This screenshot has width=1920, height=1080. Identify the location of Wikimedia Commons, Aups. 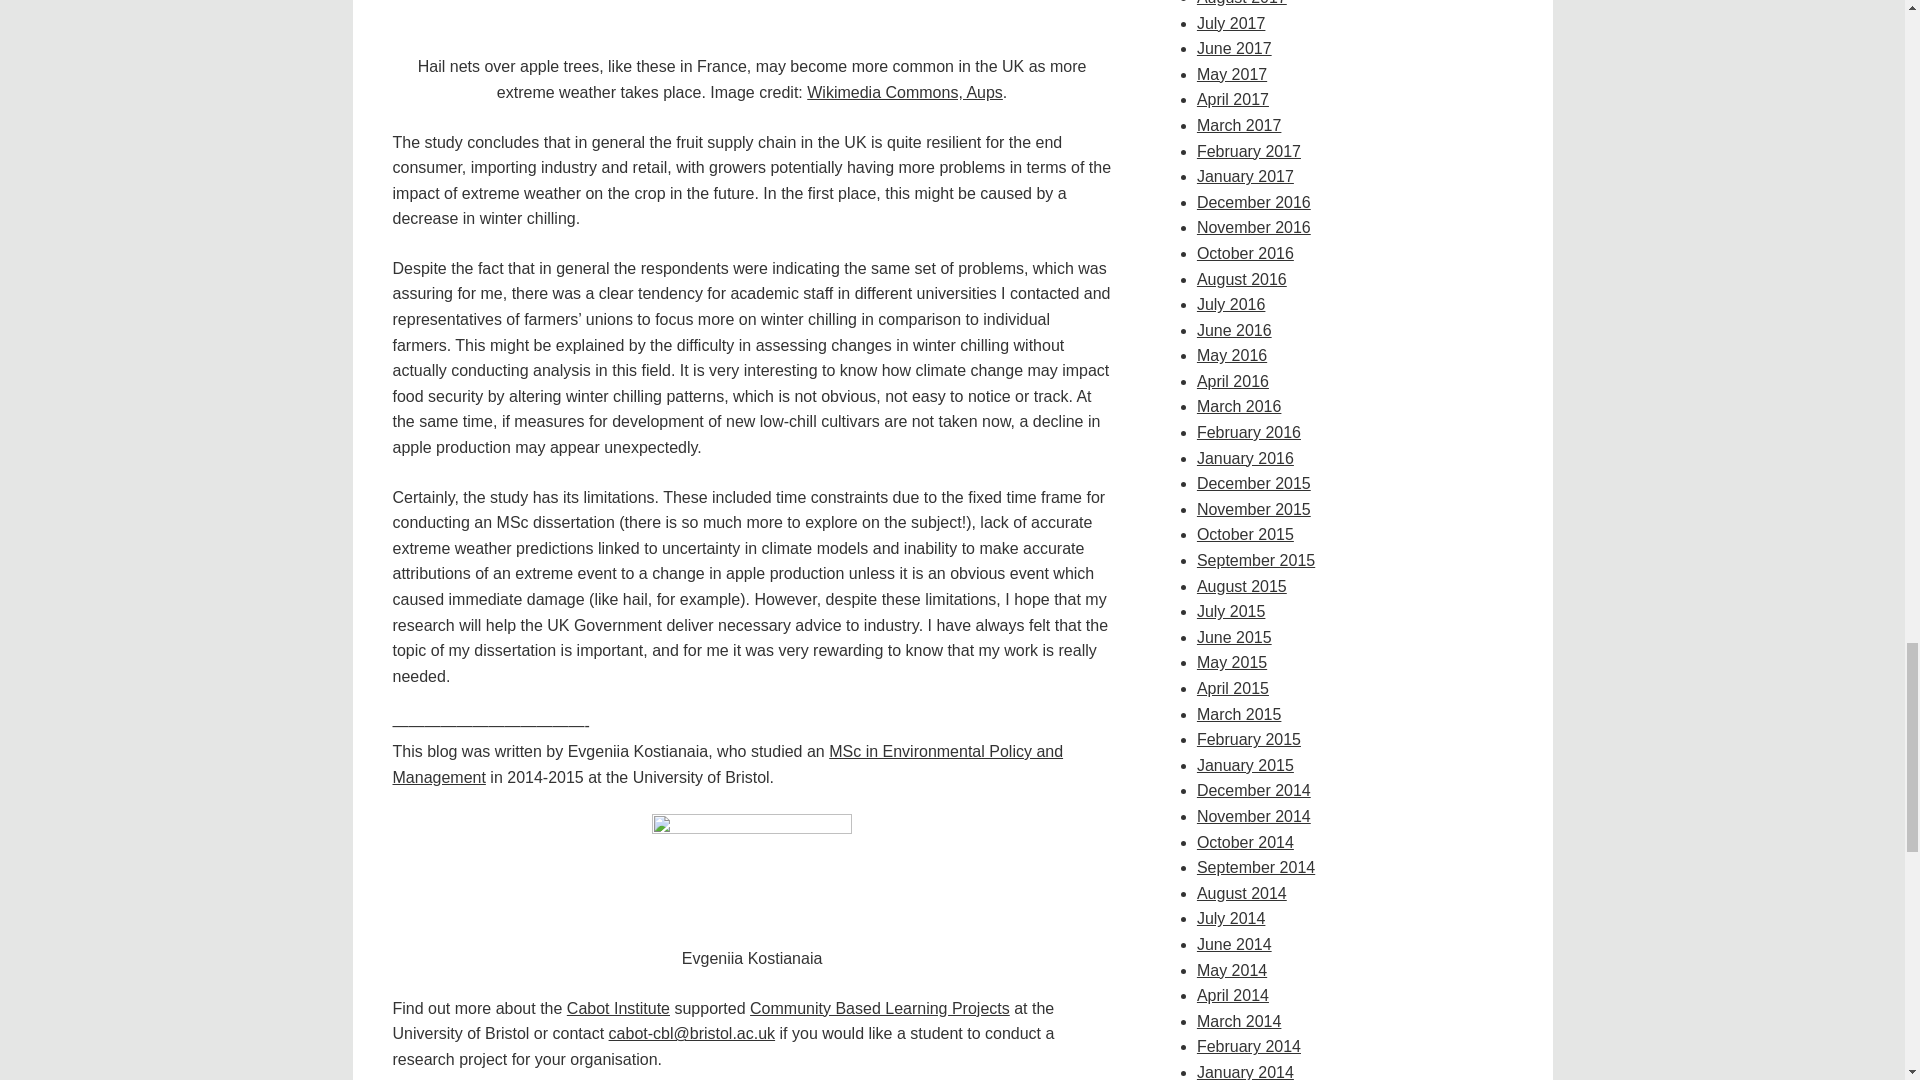
(904, 92).